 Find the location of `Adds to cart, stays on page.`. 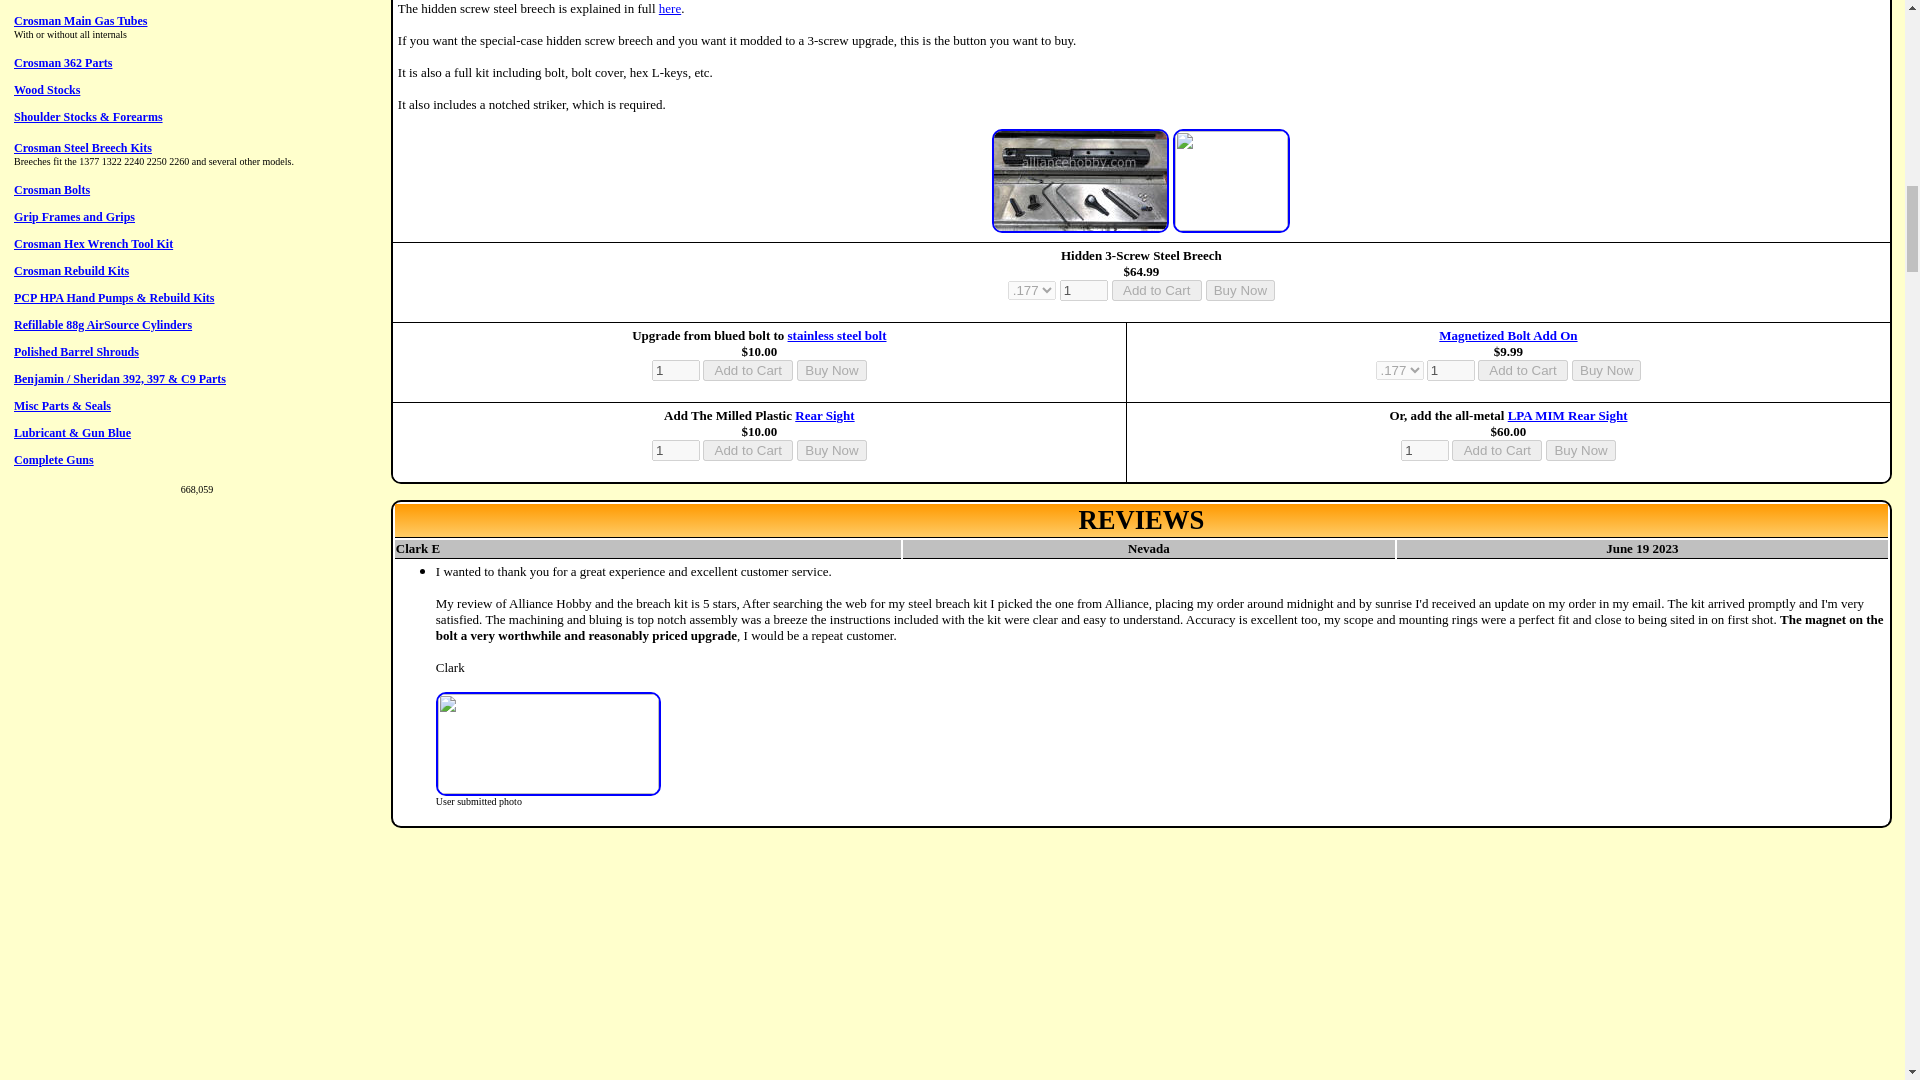

Adds to cart, stays on page. is located at coordinates (747, 370).